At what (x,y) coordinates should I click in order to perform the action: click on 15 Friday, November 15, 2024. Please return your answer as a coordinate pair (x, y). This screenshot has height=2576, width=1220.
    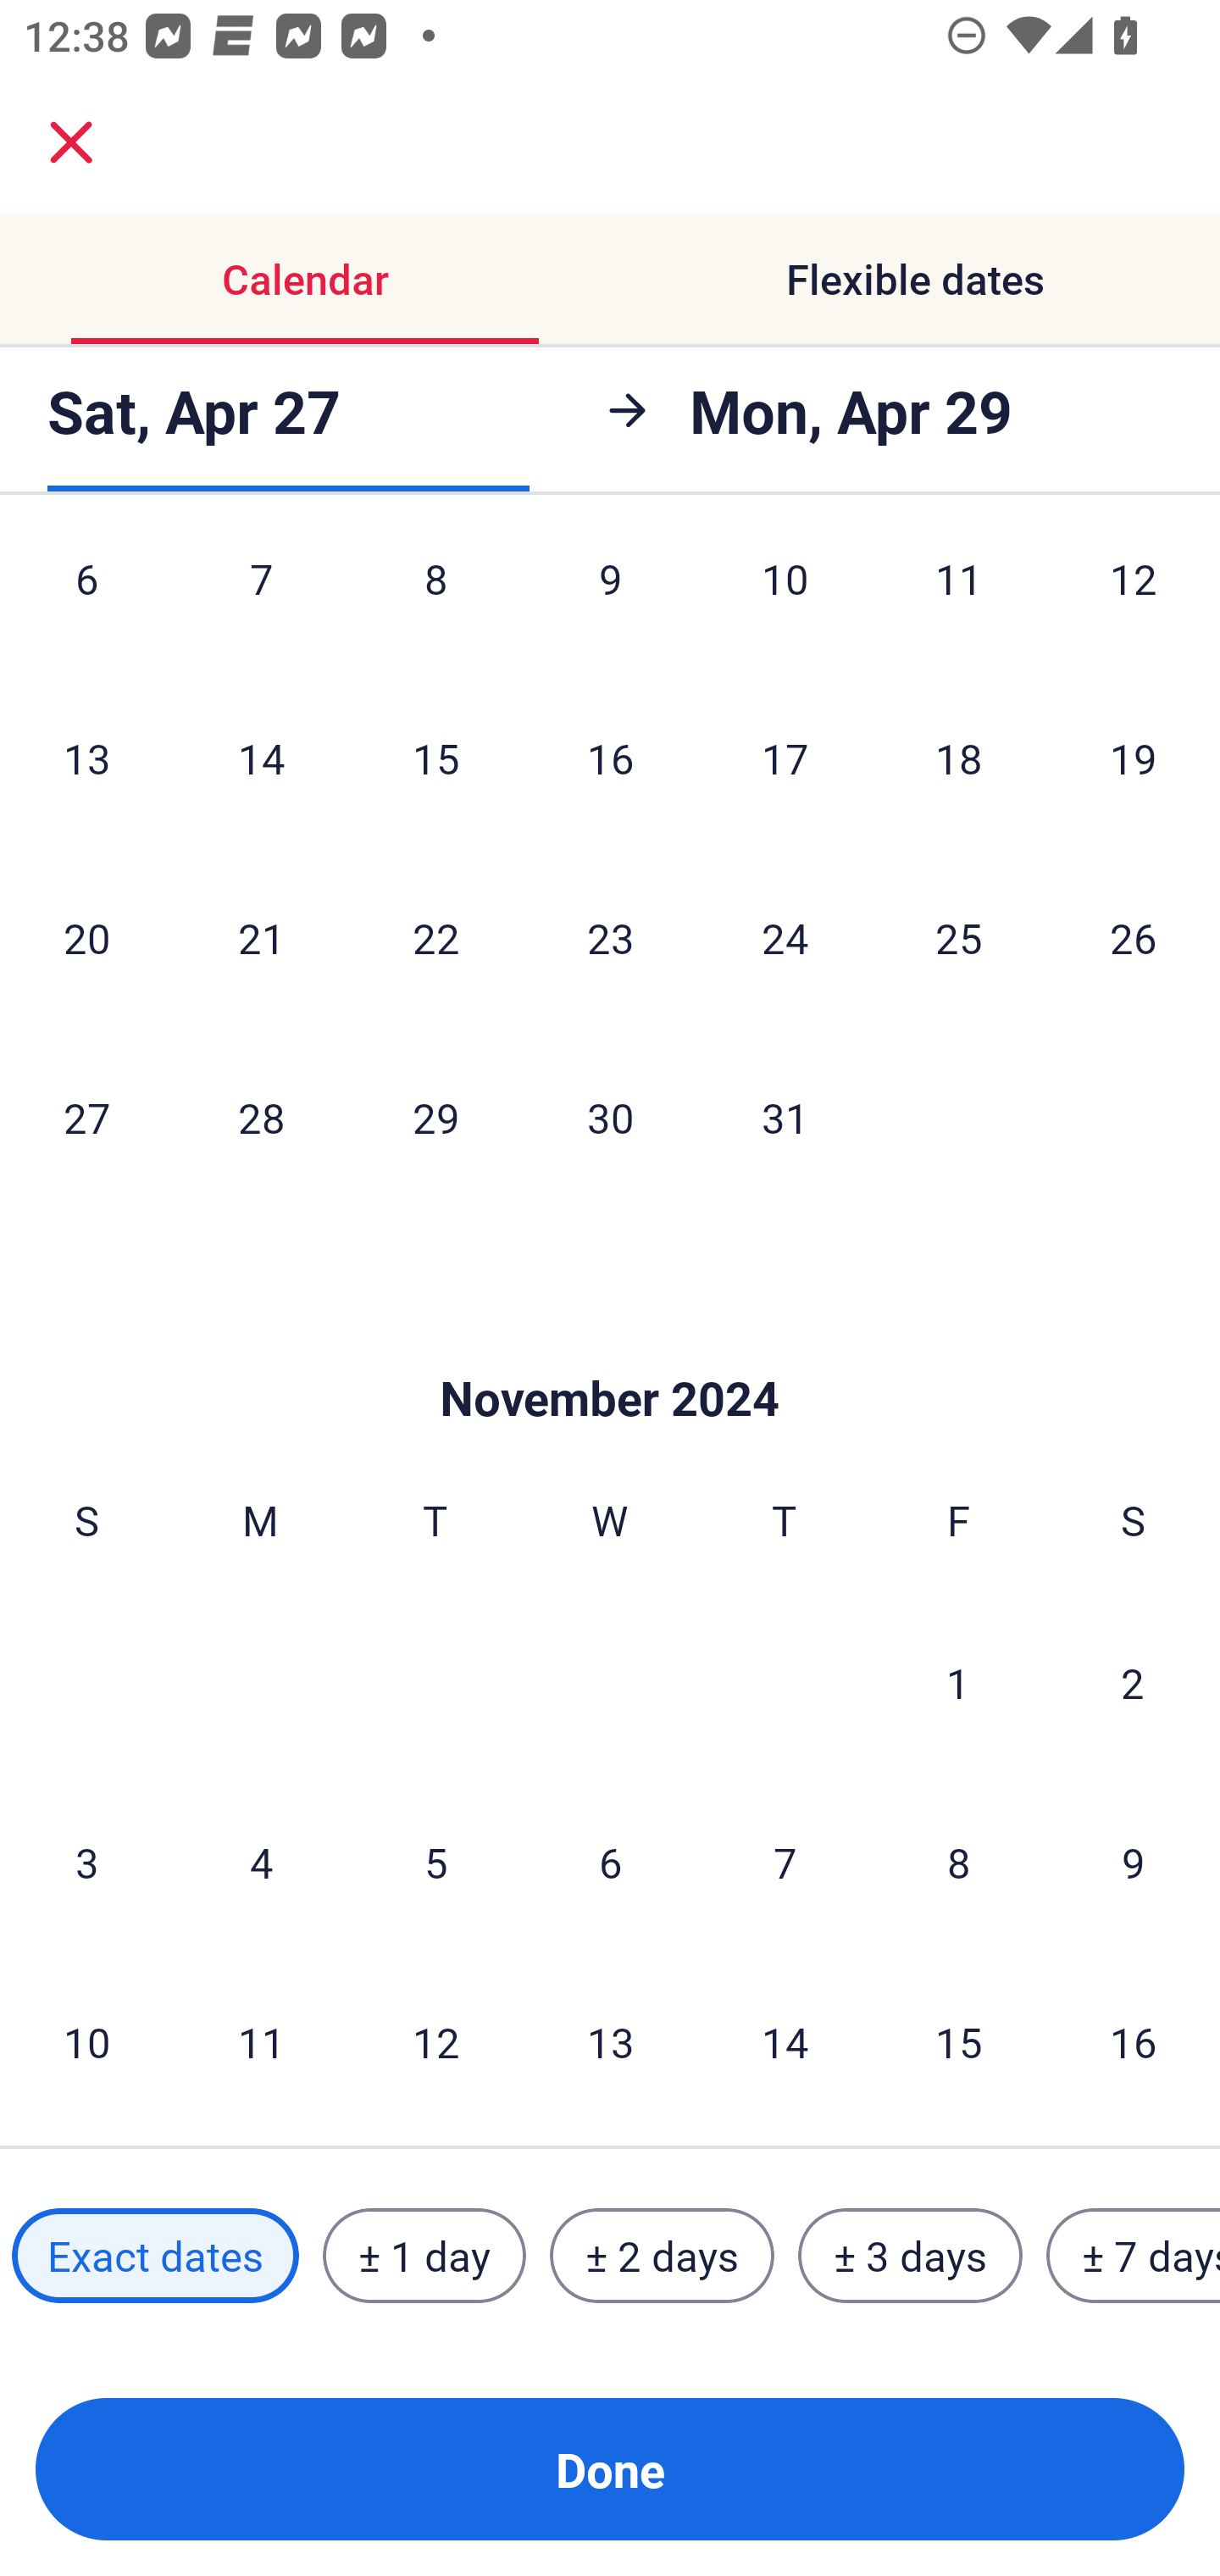
    Looking at the image, I should click on (959, 2041).